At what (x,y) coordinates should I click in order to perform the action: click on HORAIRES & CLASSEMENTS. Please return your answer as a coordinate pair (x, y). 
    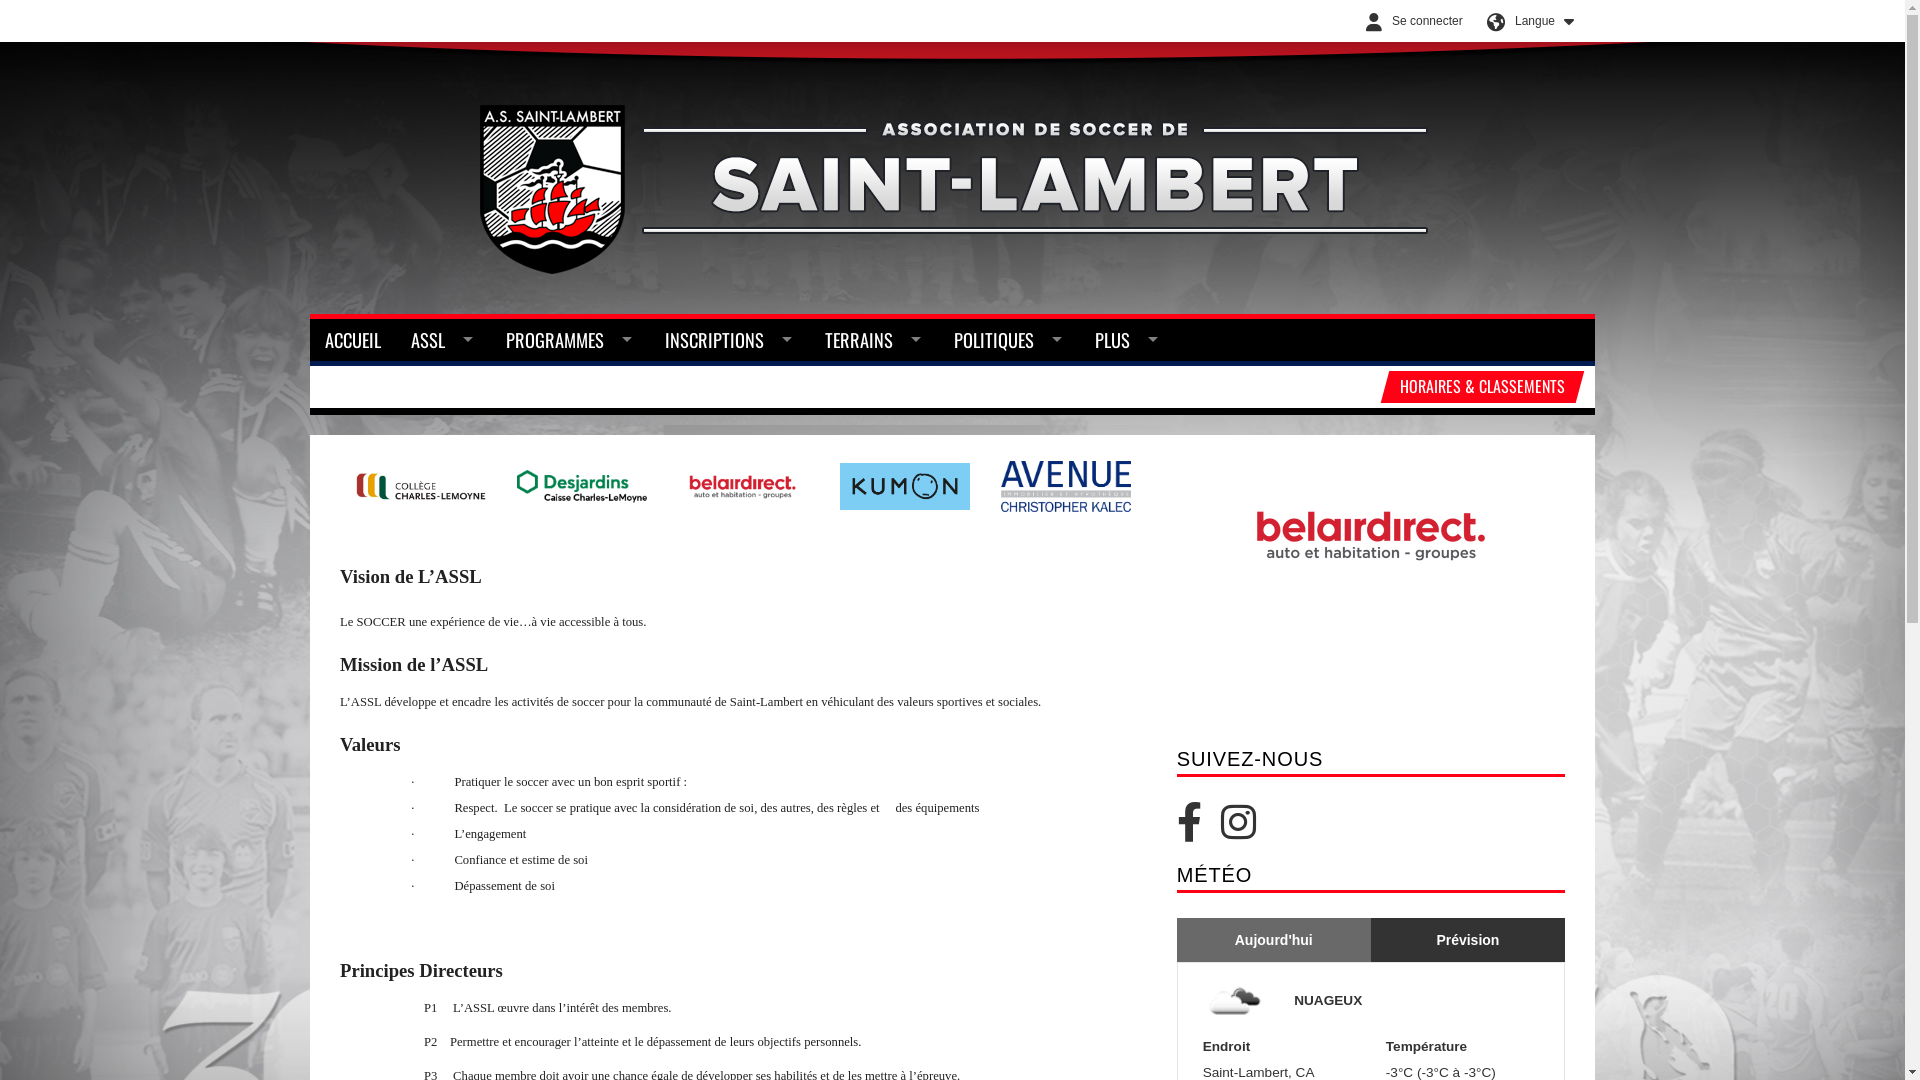
    Looking at the image, I should click on (1478, 387).